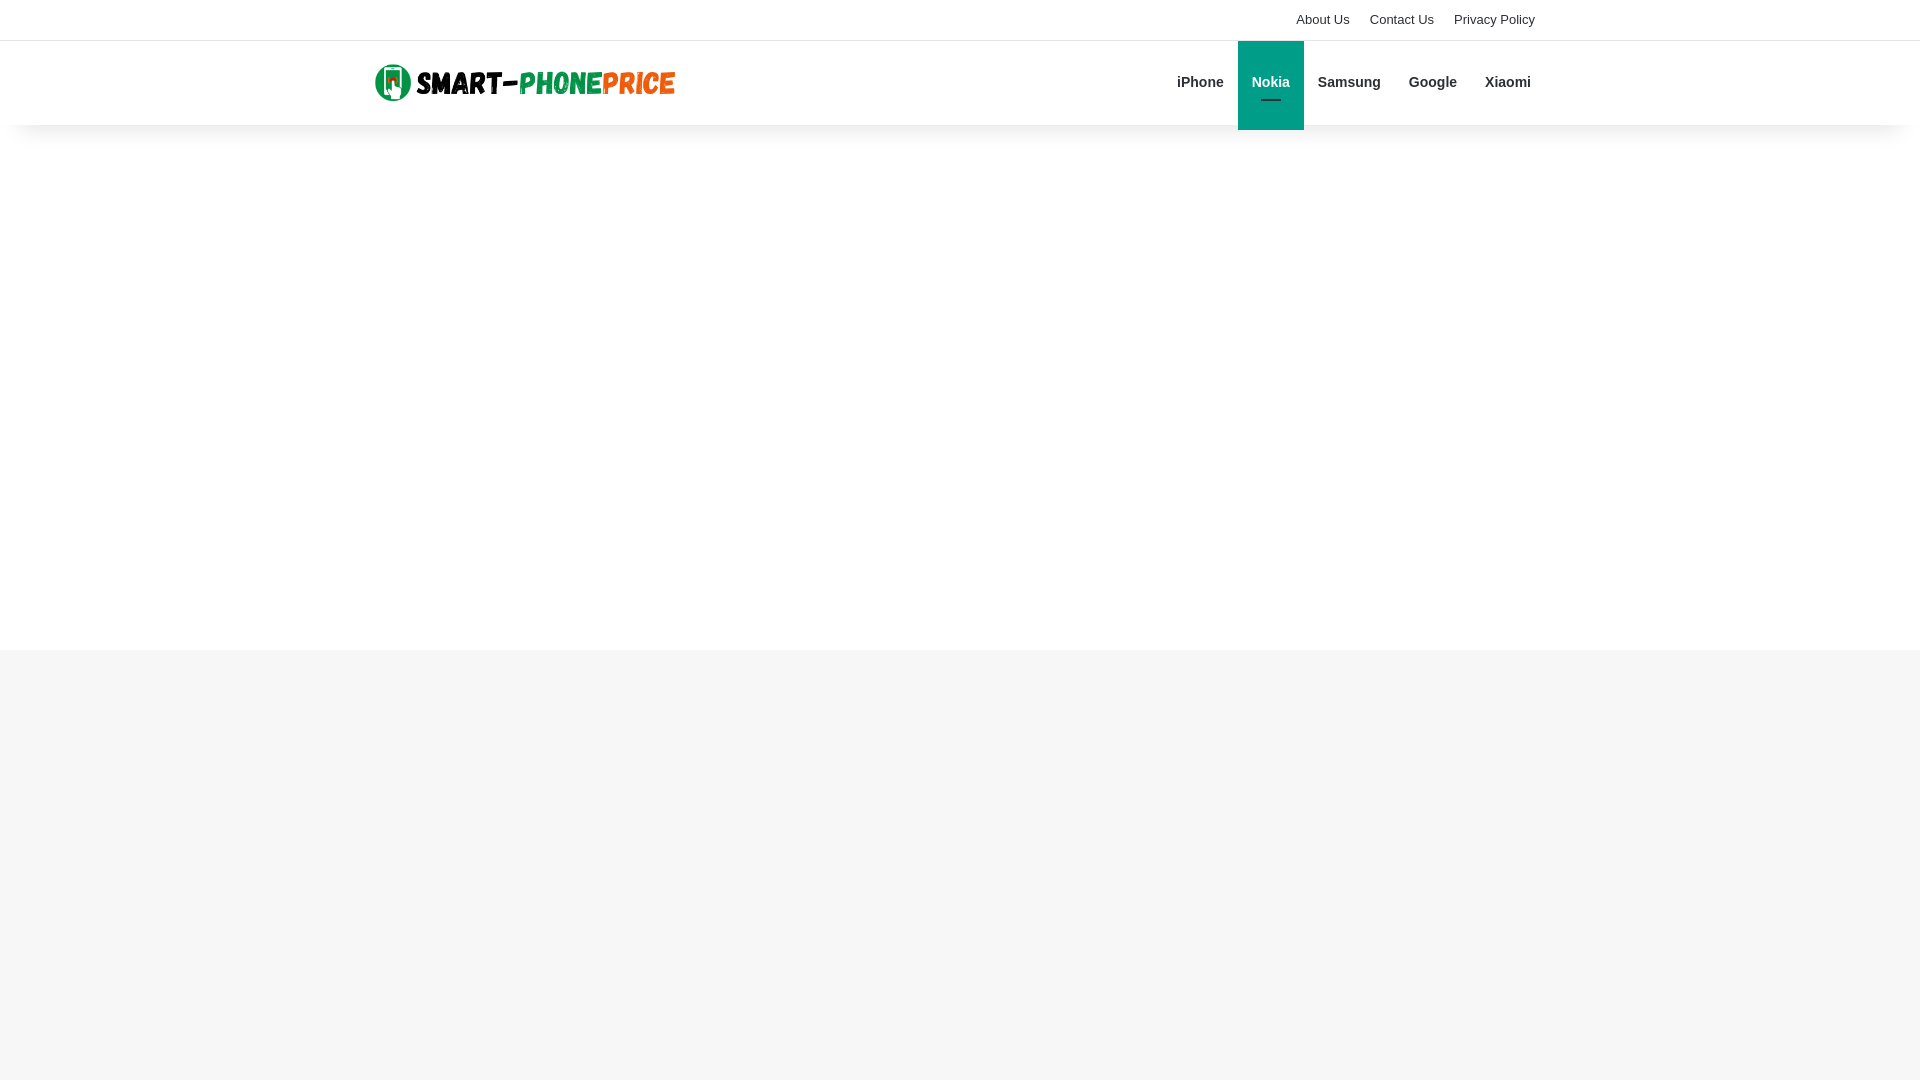  What do you see at coordinates (1432, 82) in the screenshot?
I see `Google` at bounding box center [1432, 82].